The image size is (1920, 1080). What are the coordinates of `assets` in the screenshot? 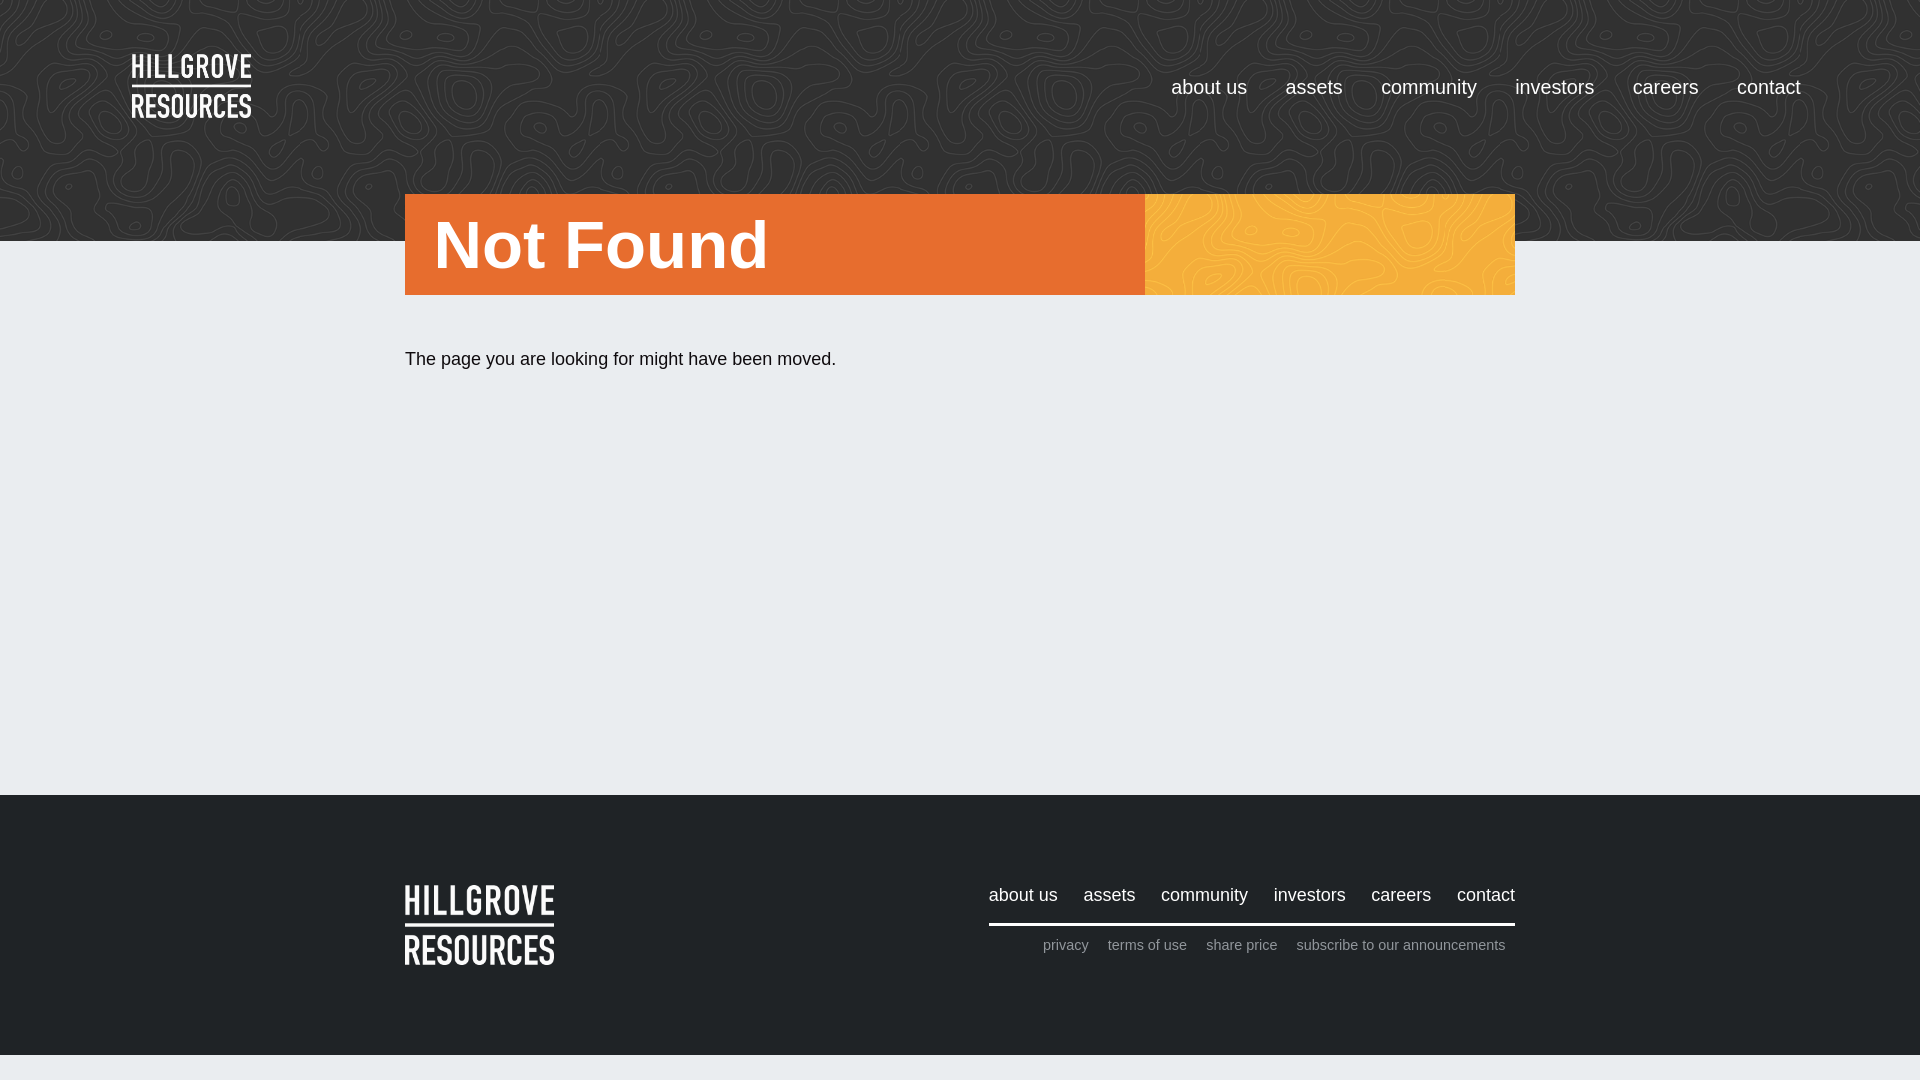 It's located at (1314, 97).